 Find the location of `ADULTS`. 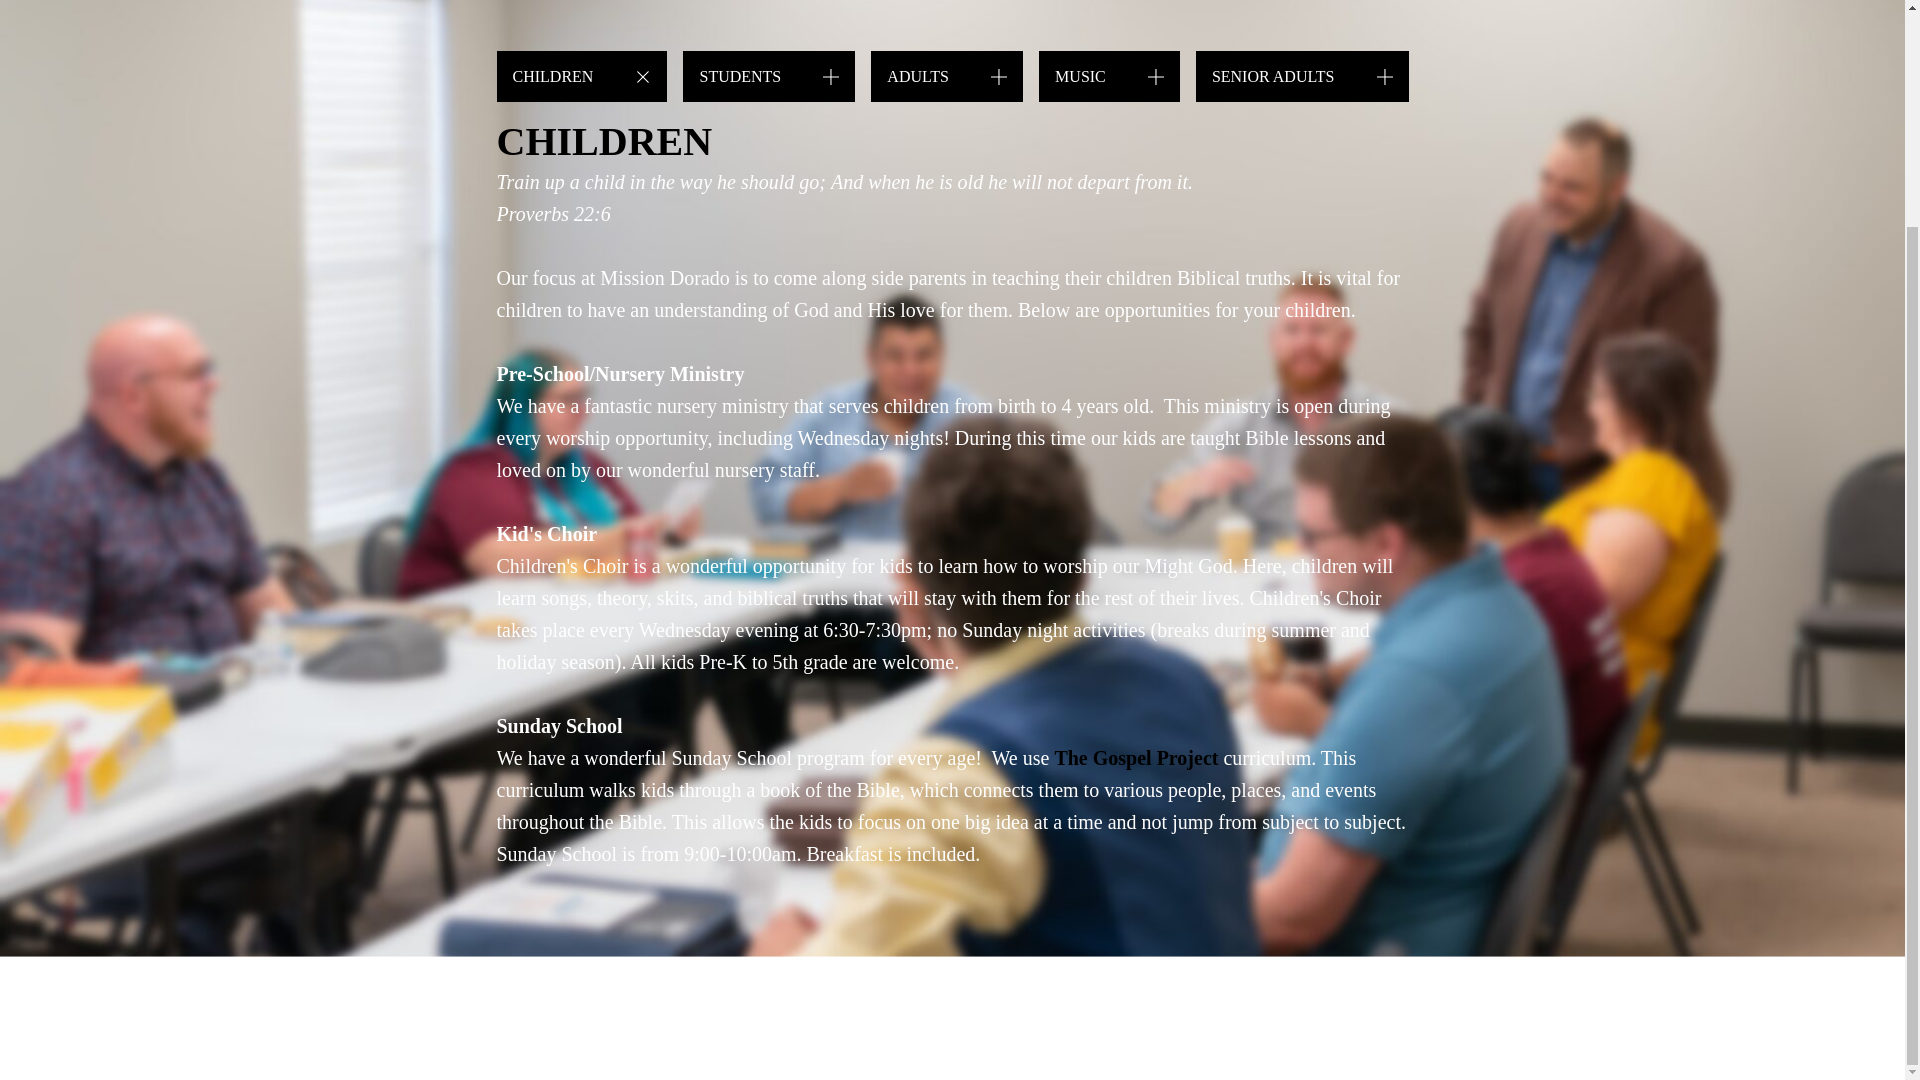

ADULTS is located at coordinates (947, 76).